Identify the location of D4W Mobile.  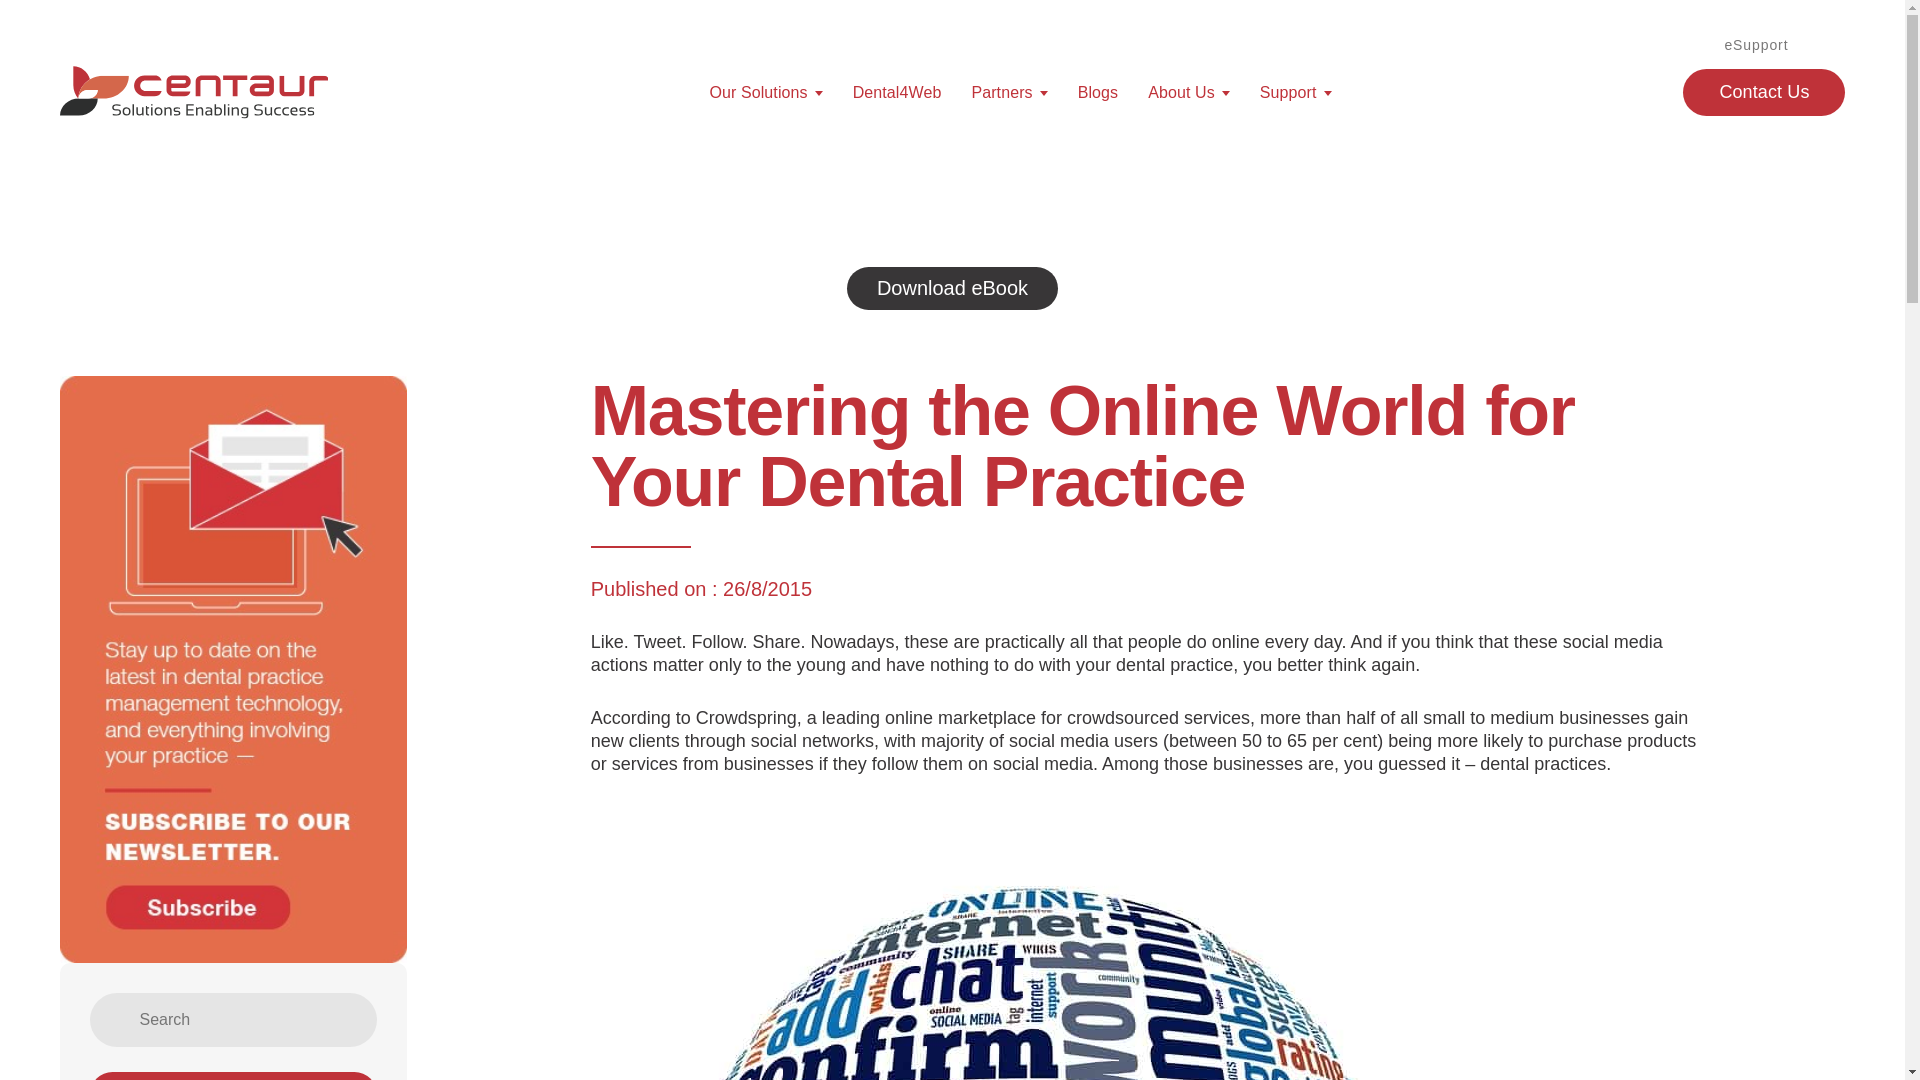
(808, 240).